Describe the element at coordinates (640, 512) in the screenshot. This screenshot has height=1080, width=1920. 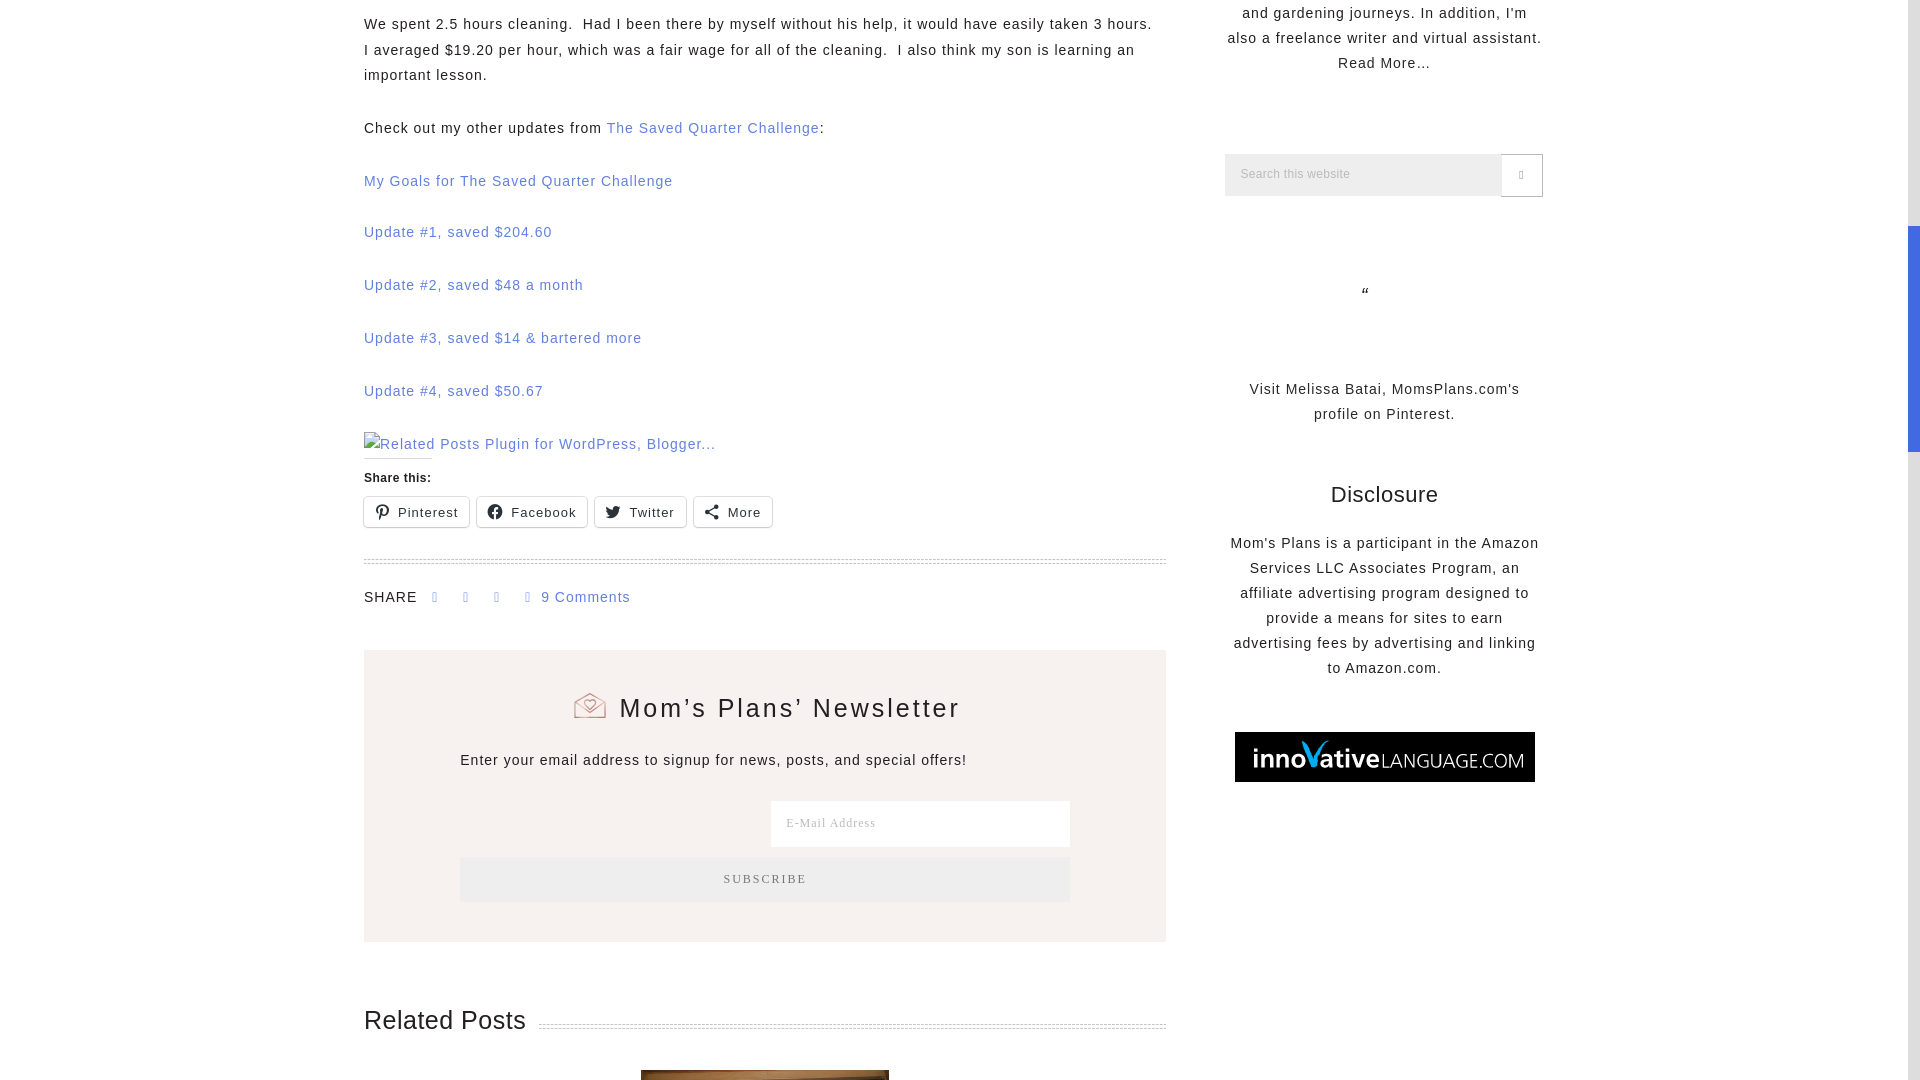
I see `Click to share on Twitter` at that location.